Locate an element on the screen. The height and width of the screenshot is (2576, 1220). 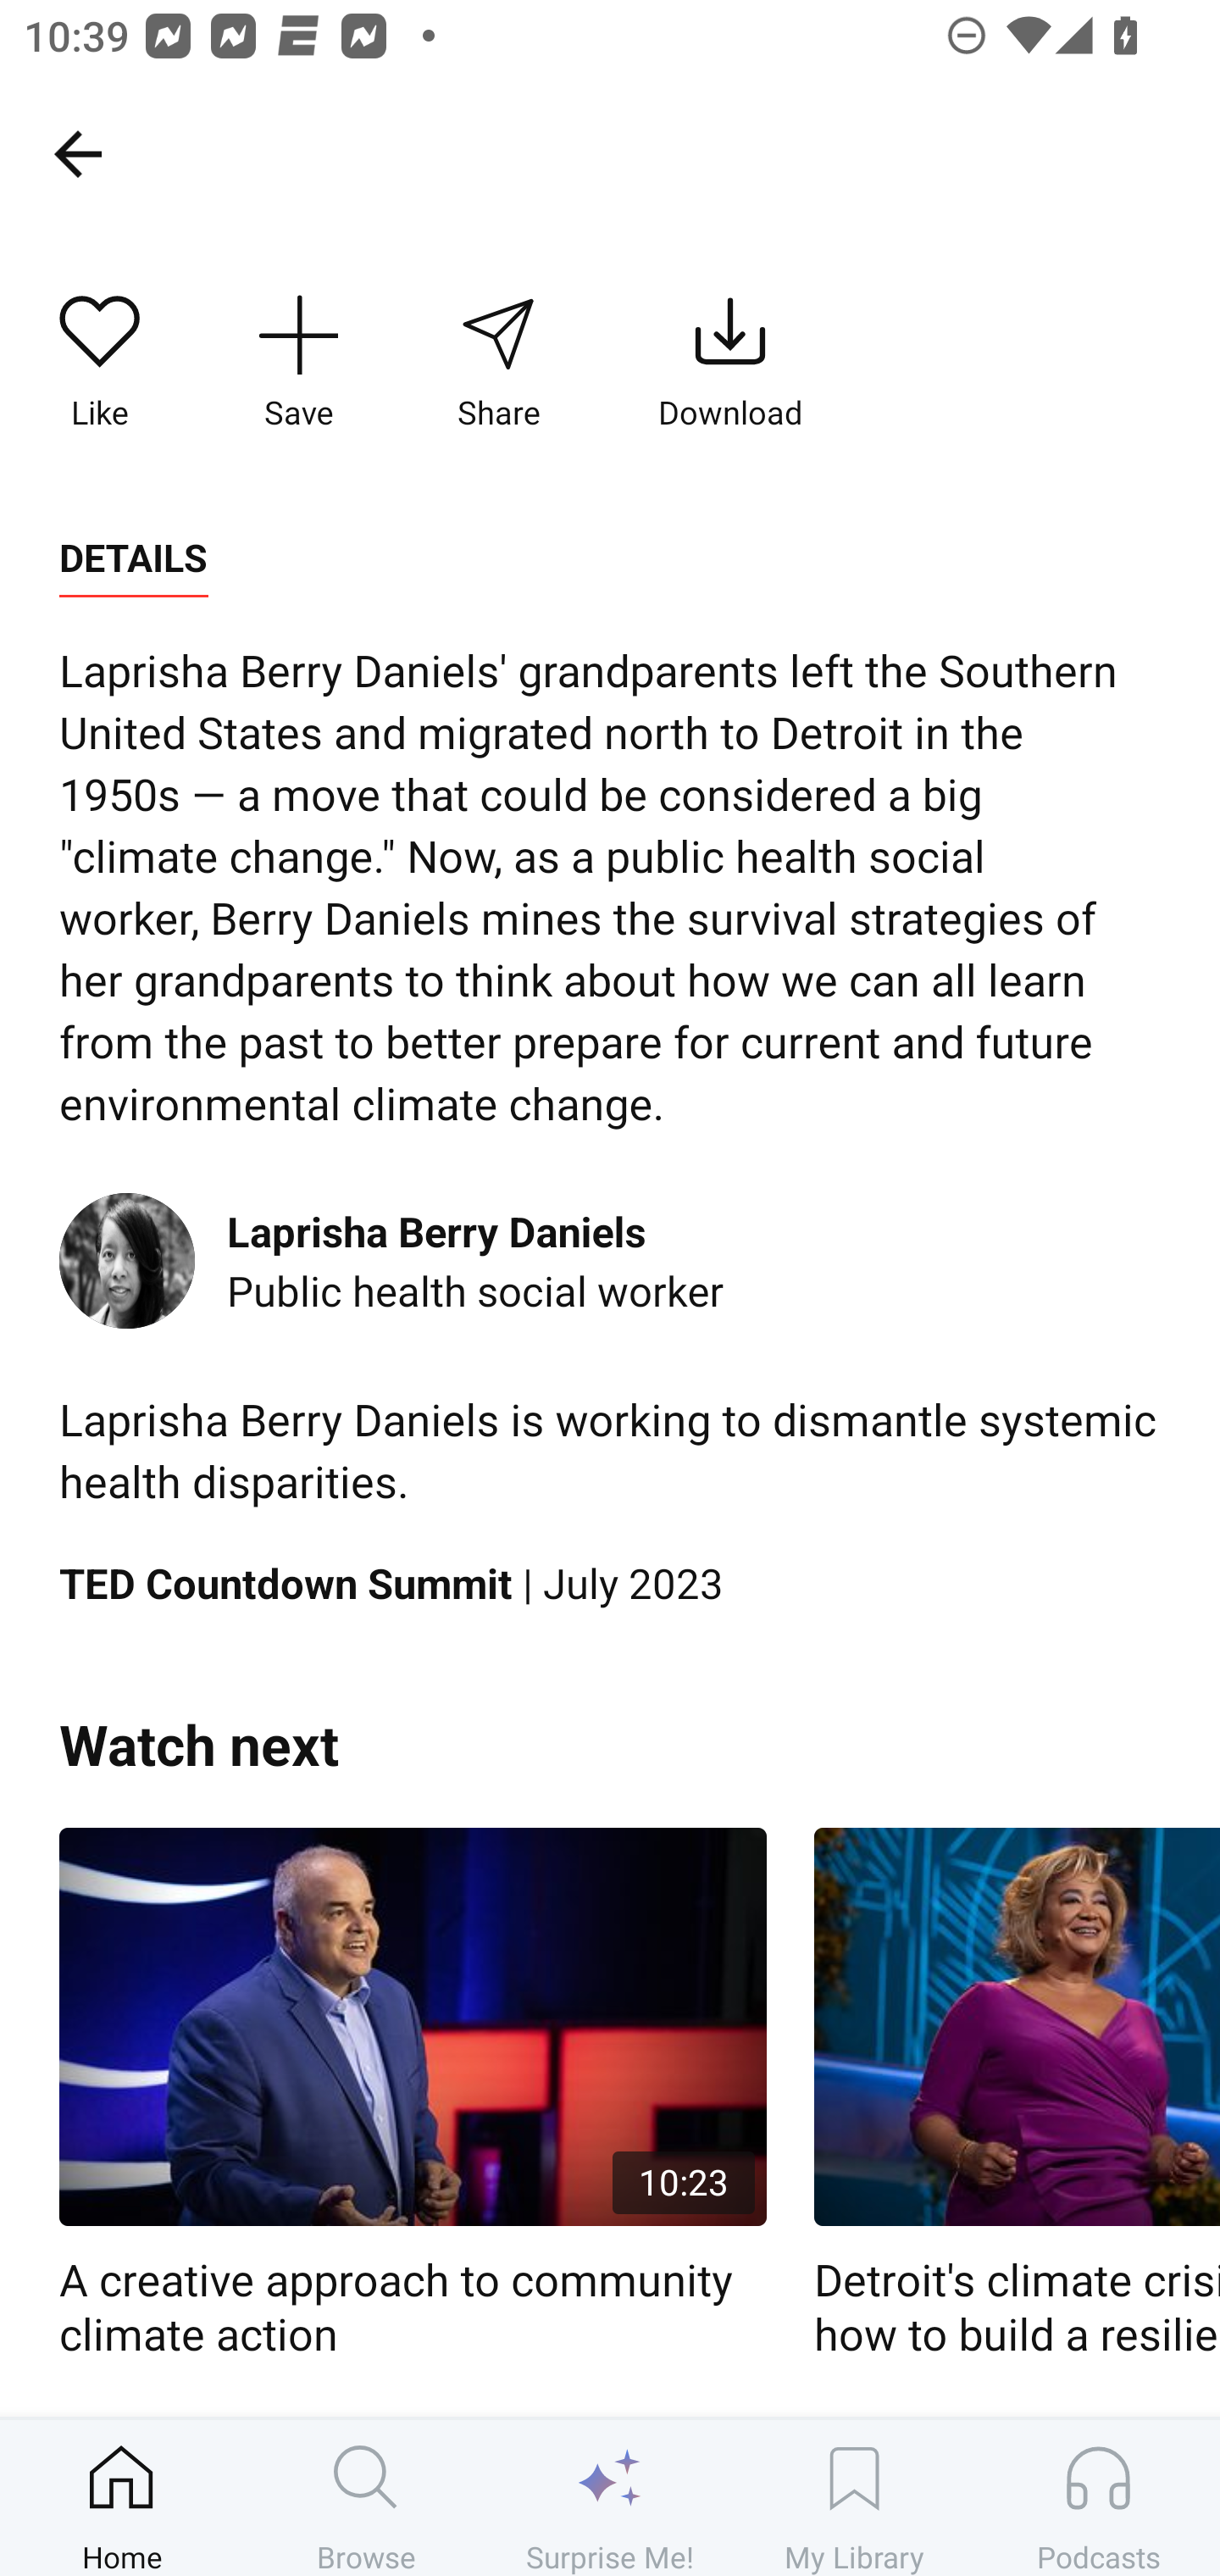
Download is located at coordinates (730, 363).